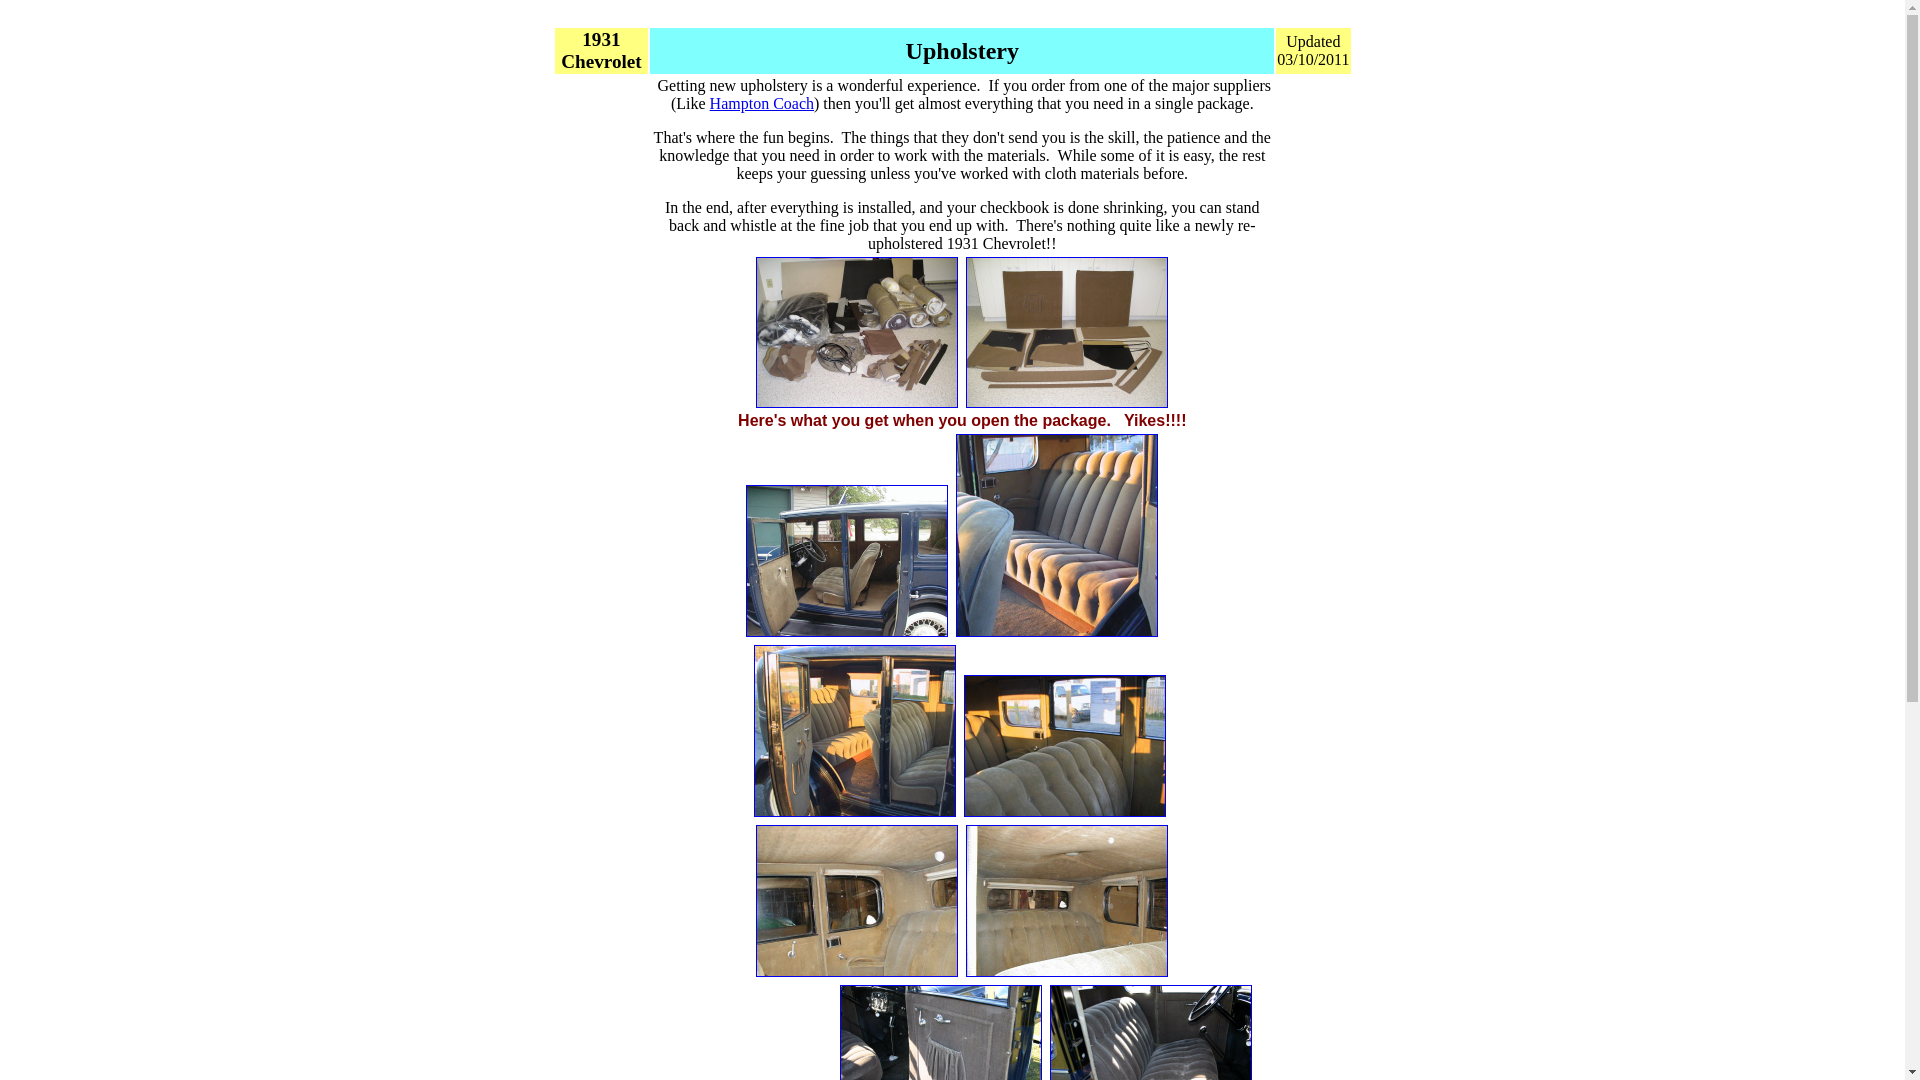 This screenshot has height=1080, width=1920. Describe the element at coordinates (762, 104) in the screenshot. I see `Hampton Coach` at that location.